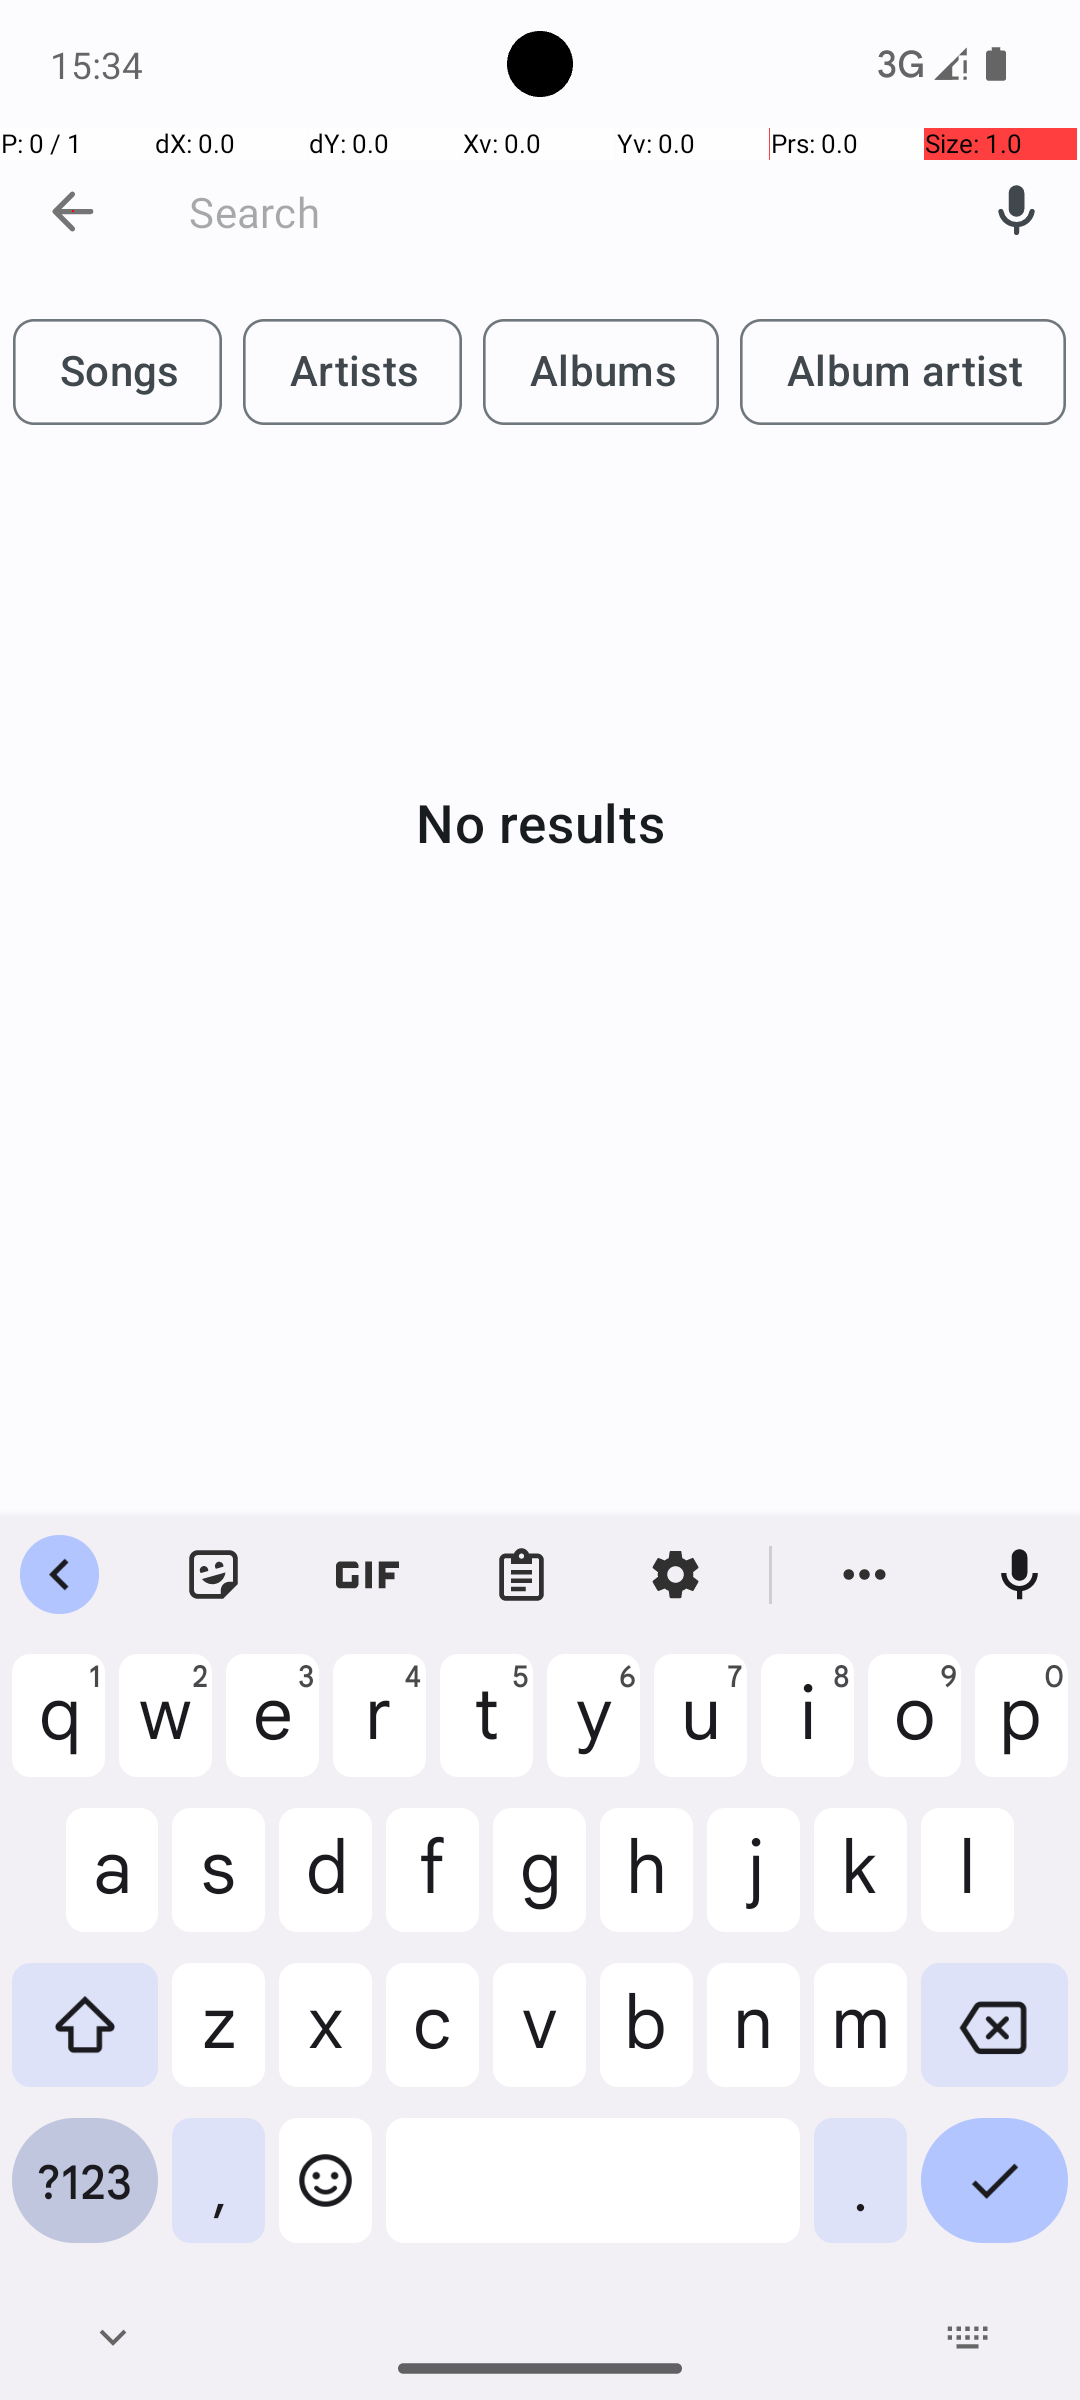 This screenshot has height=2400, width=1080. I want to click on No results, so click(540, 822).